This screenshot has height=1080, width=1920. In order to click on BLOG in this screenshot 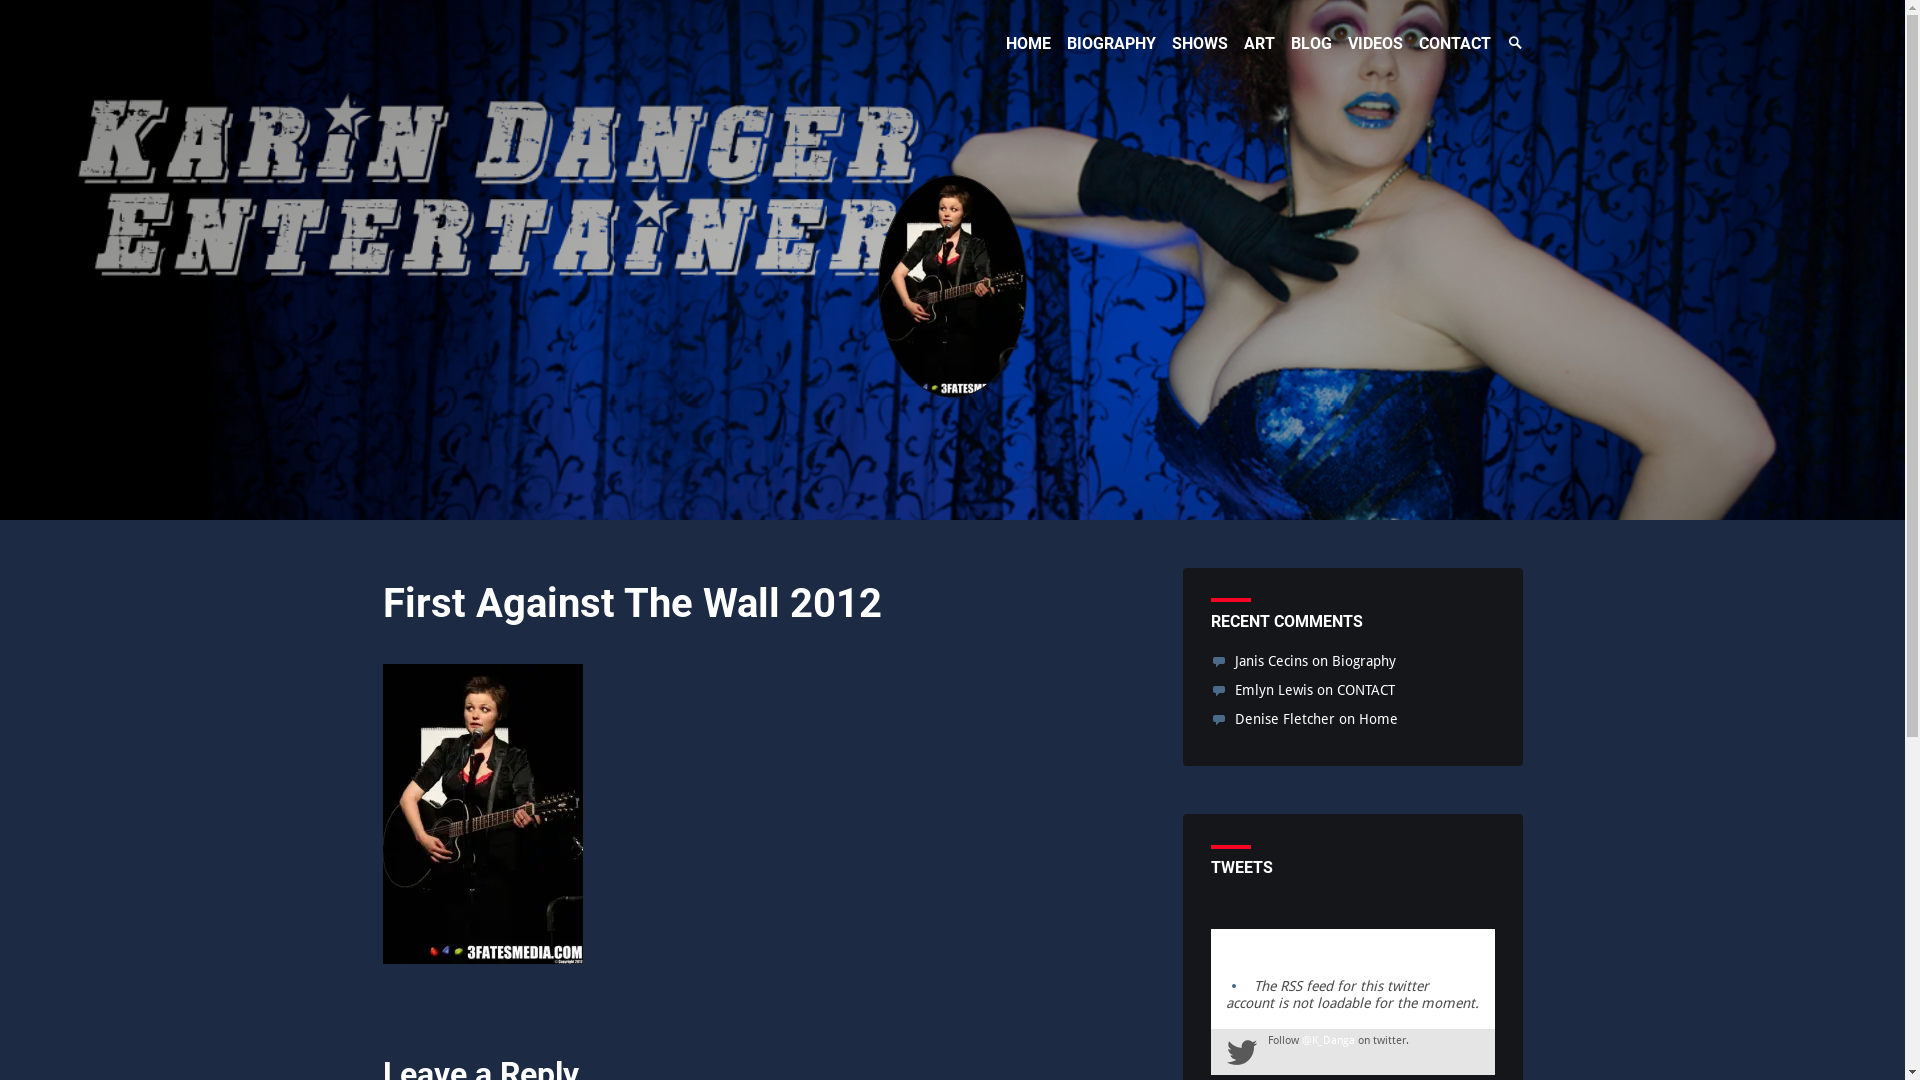, I will do `click(1310, 44)`.